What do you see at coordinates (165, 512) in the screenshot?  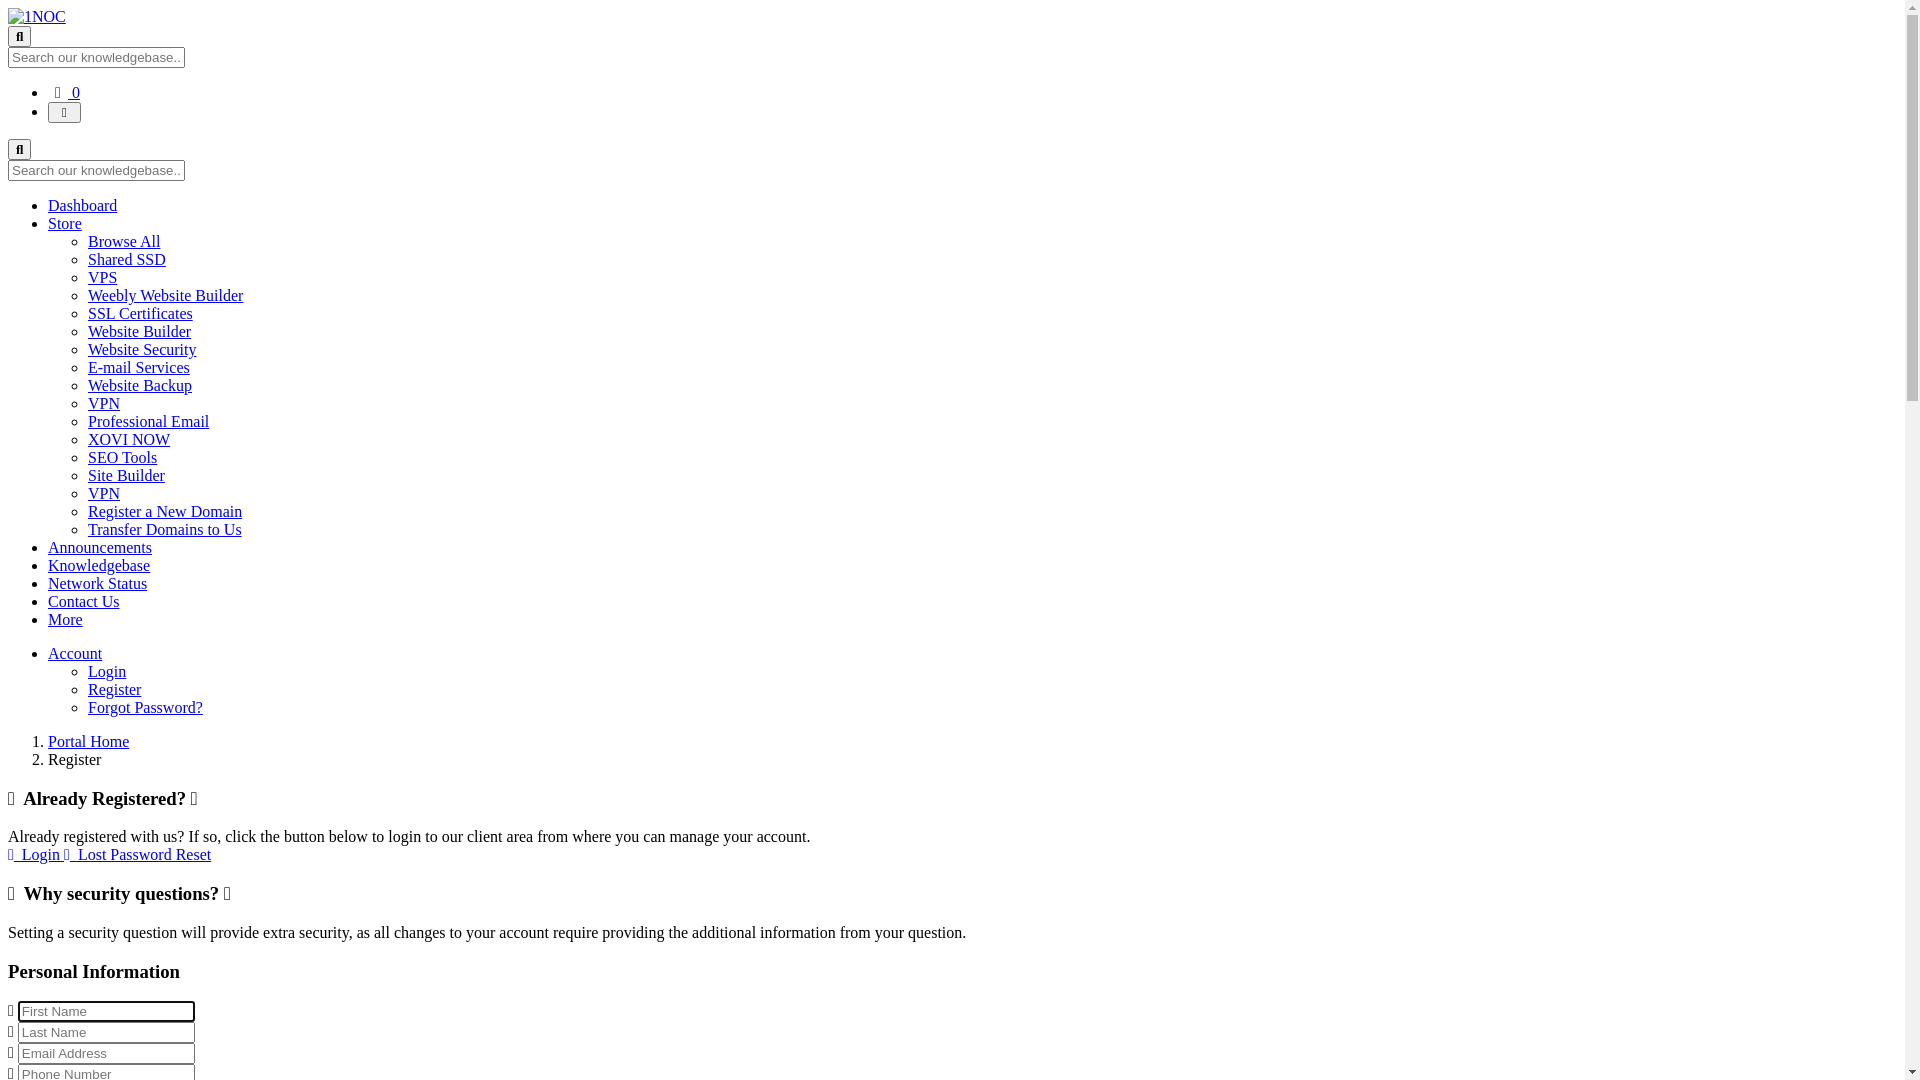 I see `Register a New Domain` at bounding box center [165, 512].